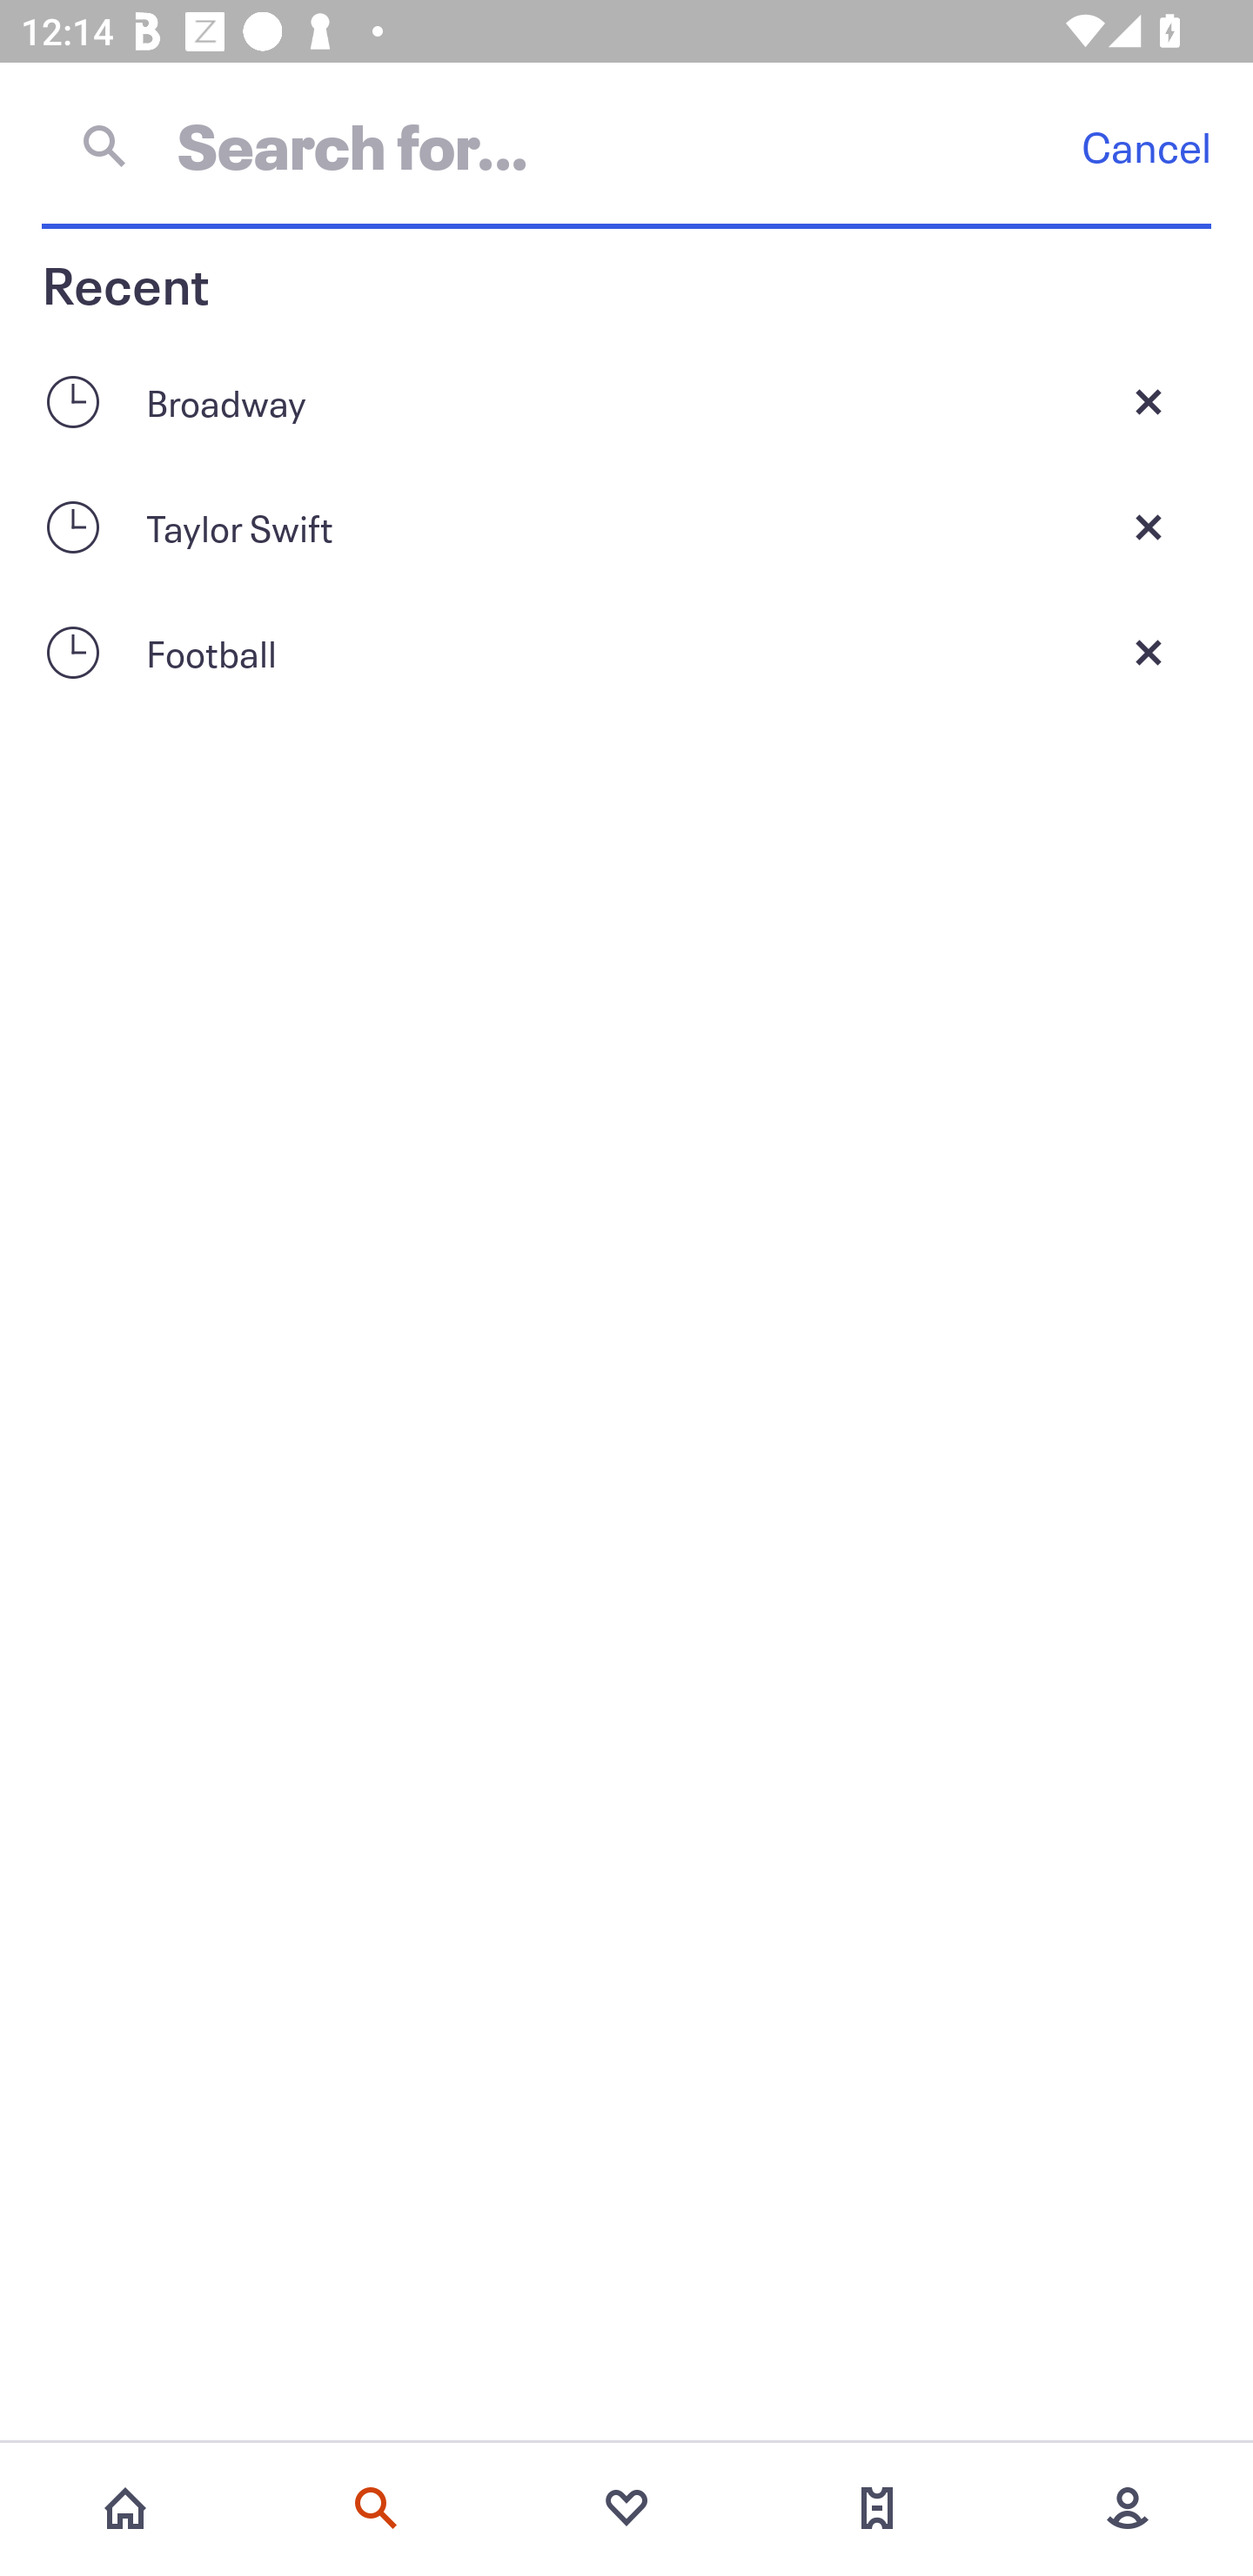 Image resolution: width=1253 pixels, height=2576 pixels. I want to click on Taylor Swift Close current screen, so click(626, 526).